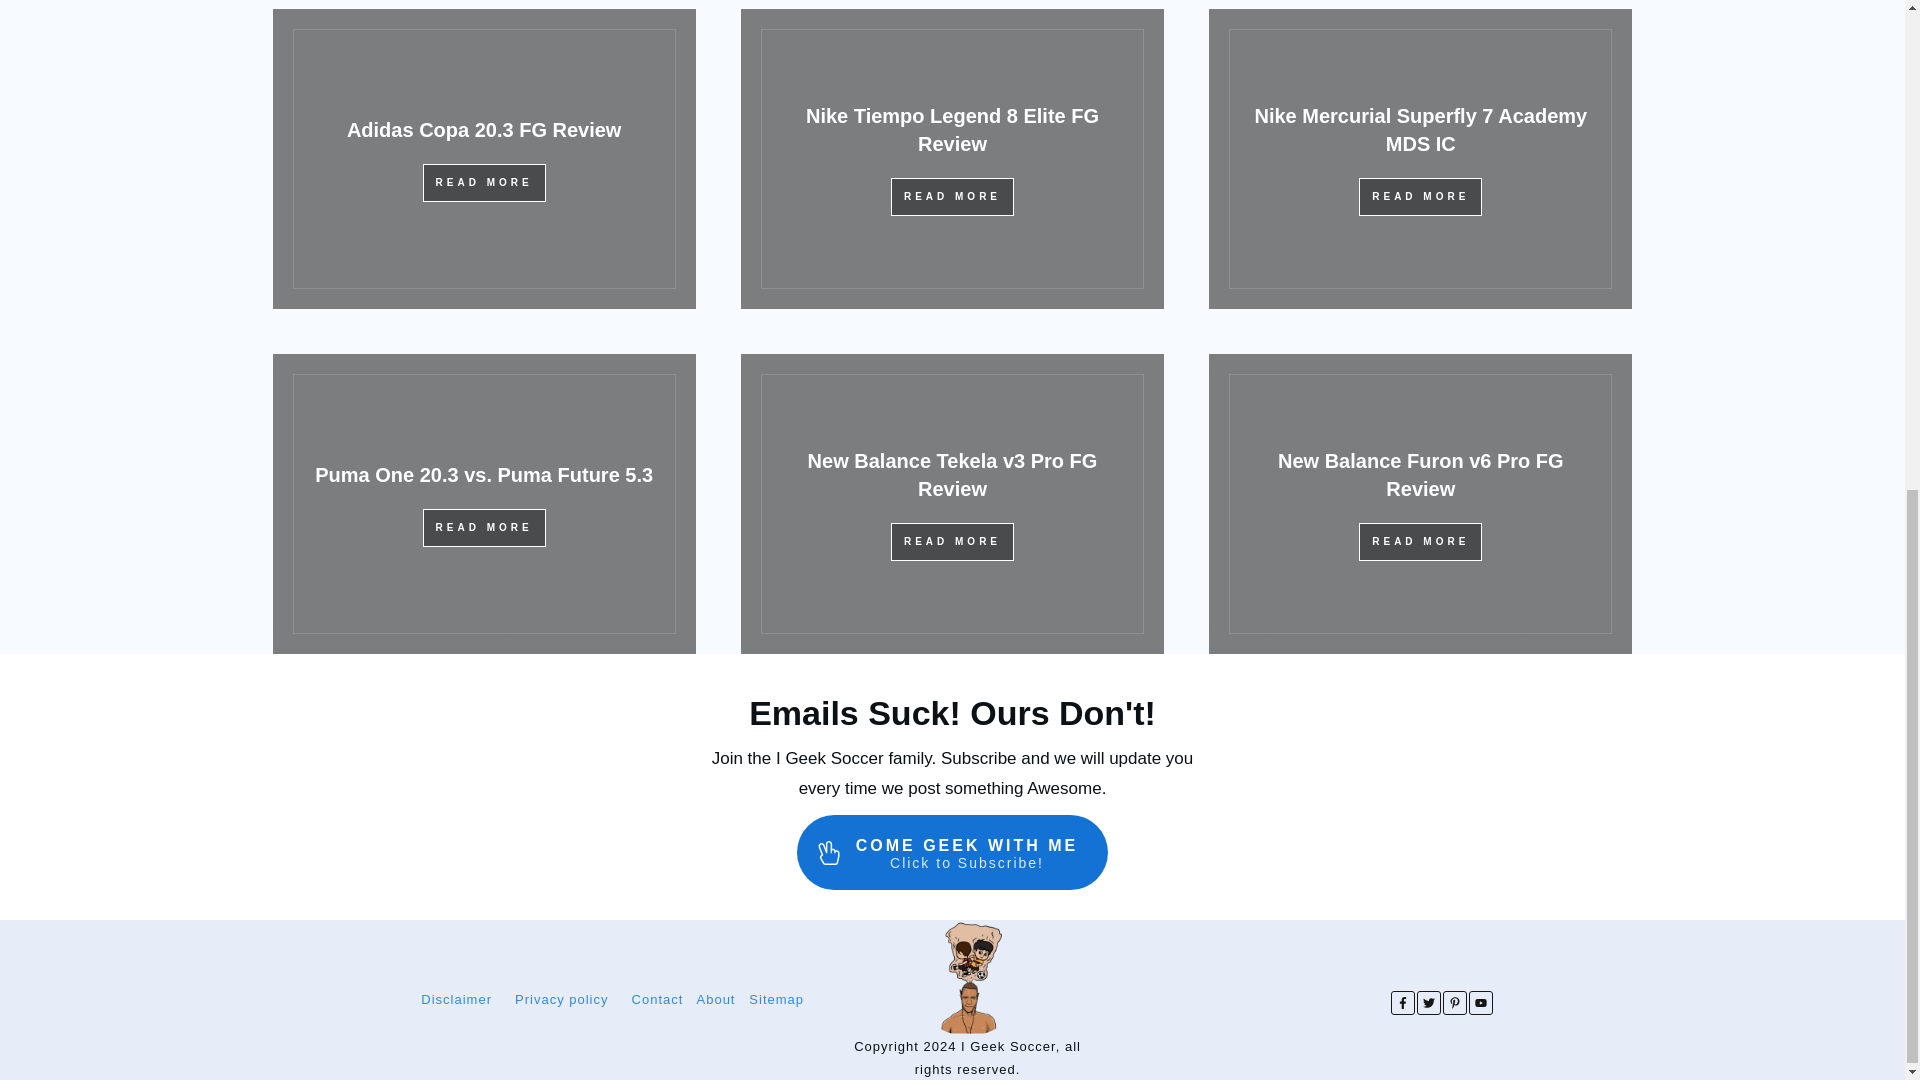  What do you see at coordinates (715, 999) in the screenshot?
I see `About` at bounding box center [715, 999].